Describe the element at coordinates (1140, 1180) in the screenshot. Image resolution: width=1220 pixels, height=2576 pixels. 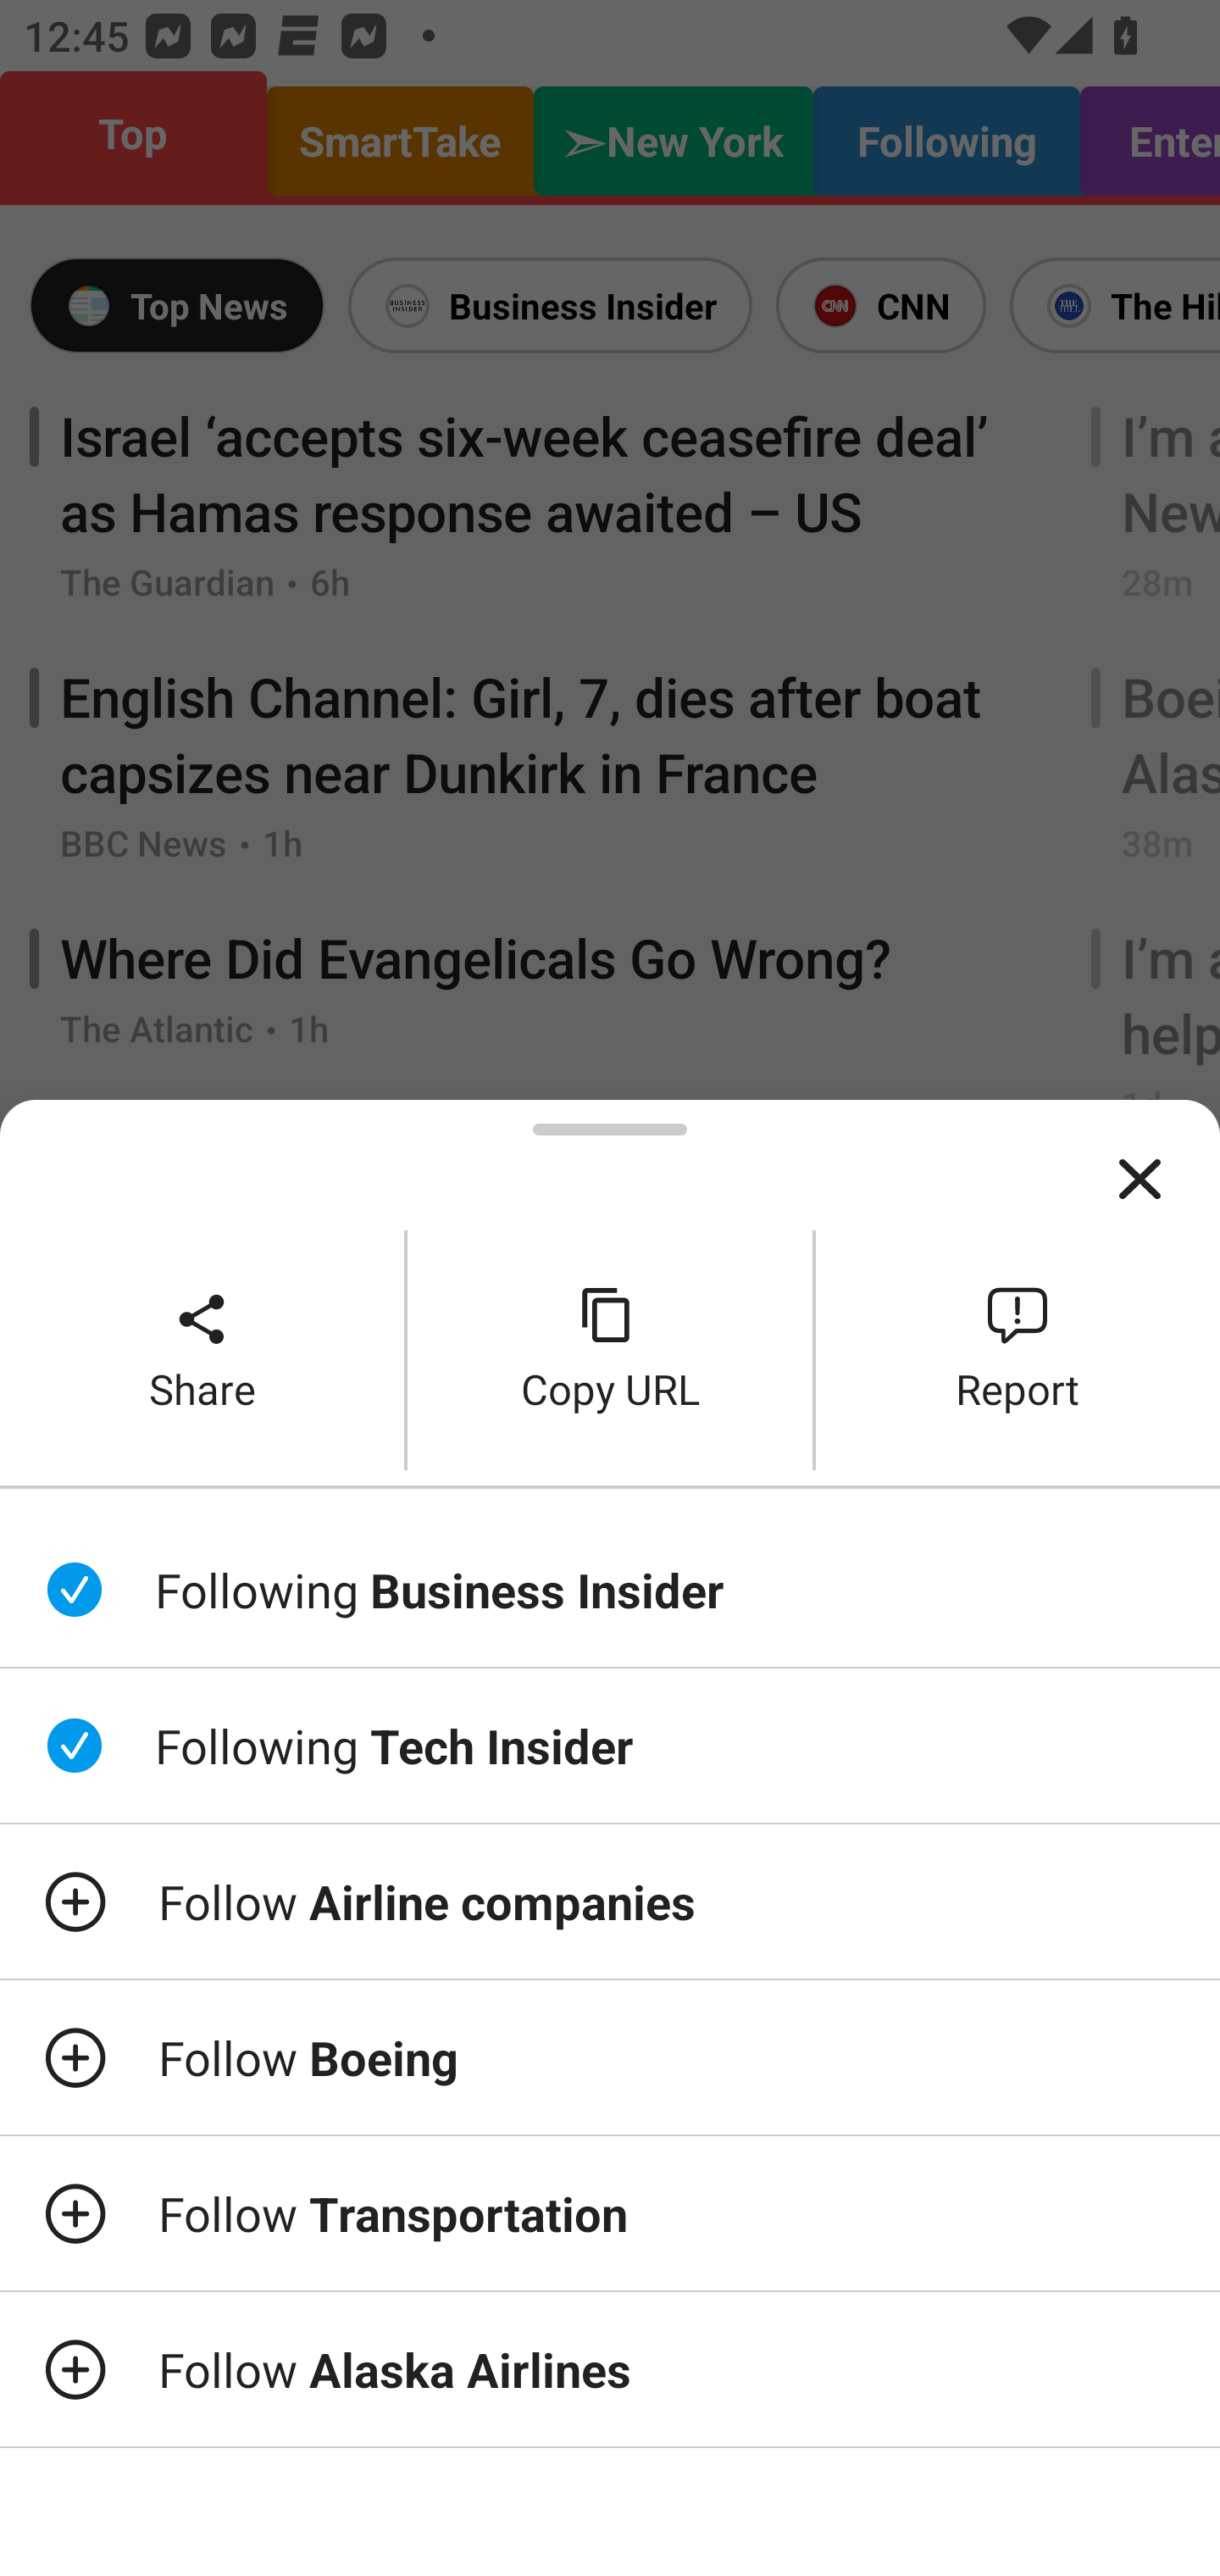
I see `Close` at that location.